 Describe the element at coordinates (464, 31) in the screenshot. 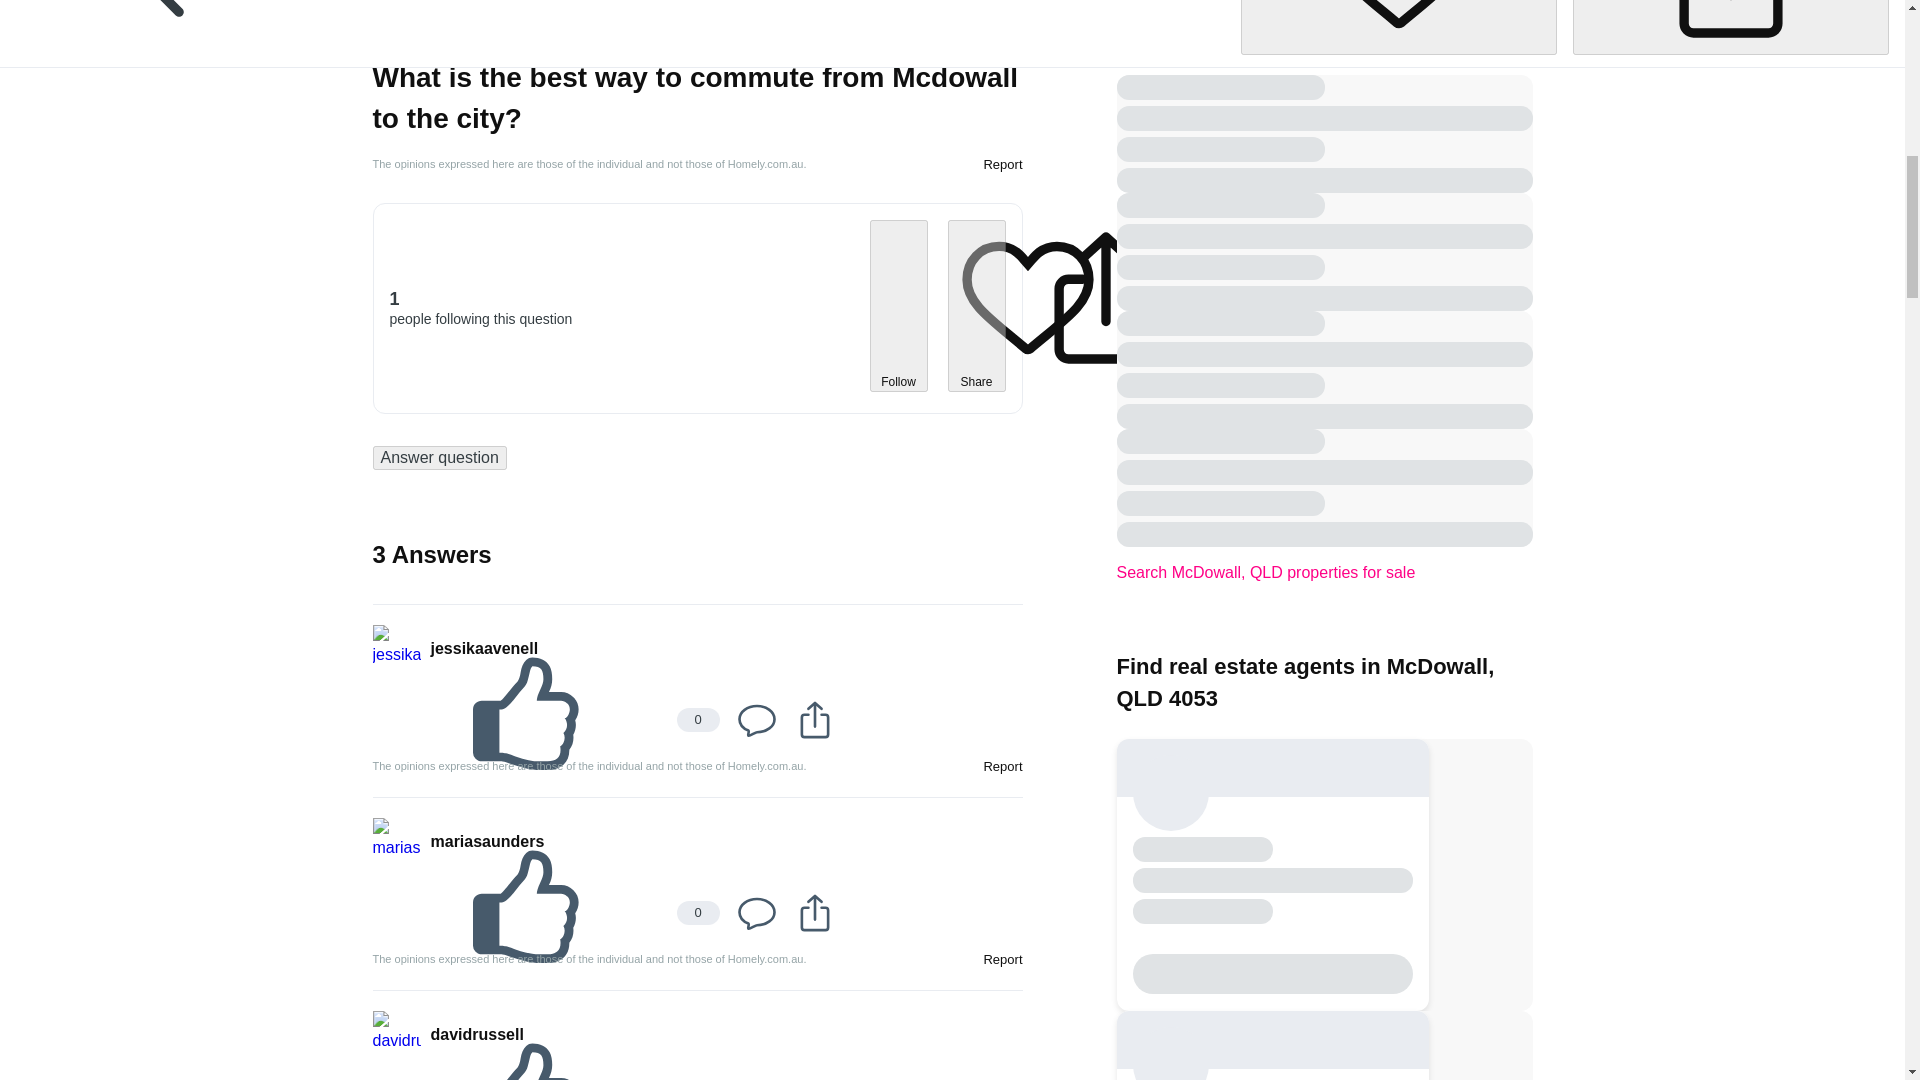

I see `nimusam` at that location.